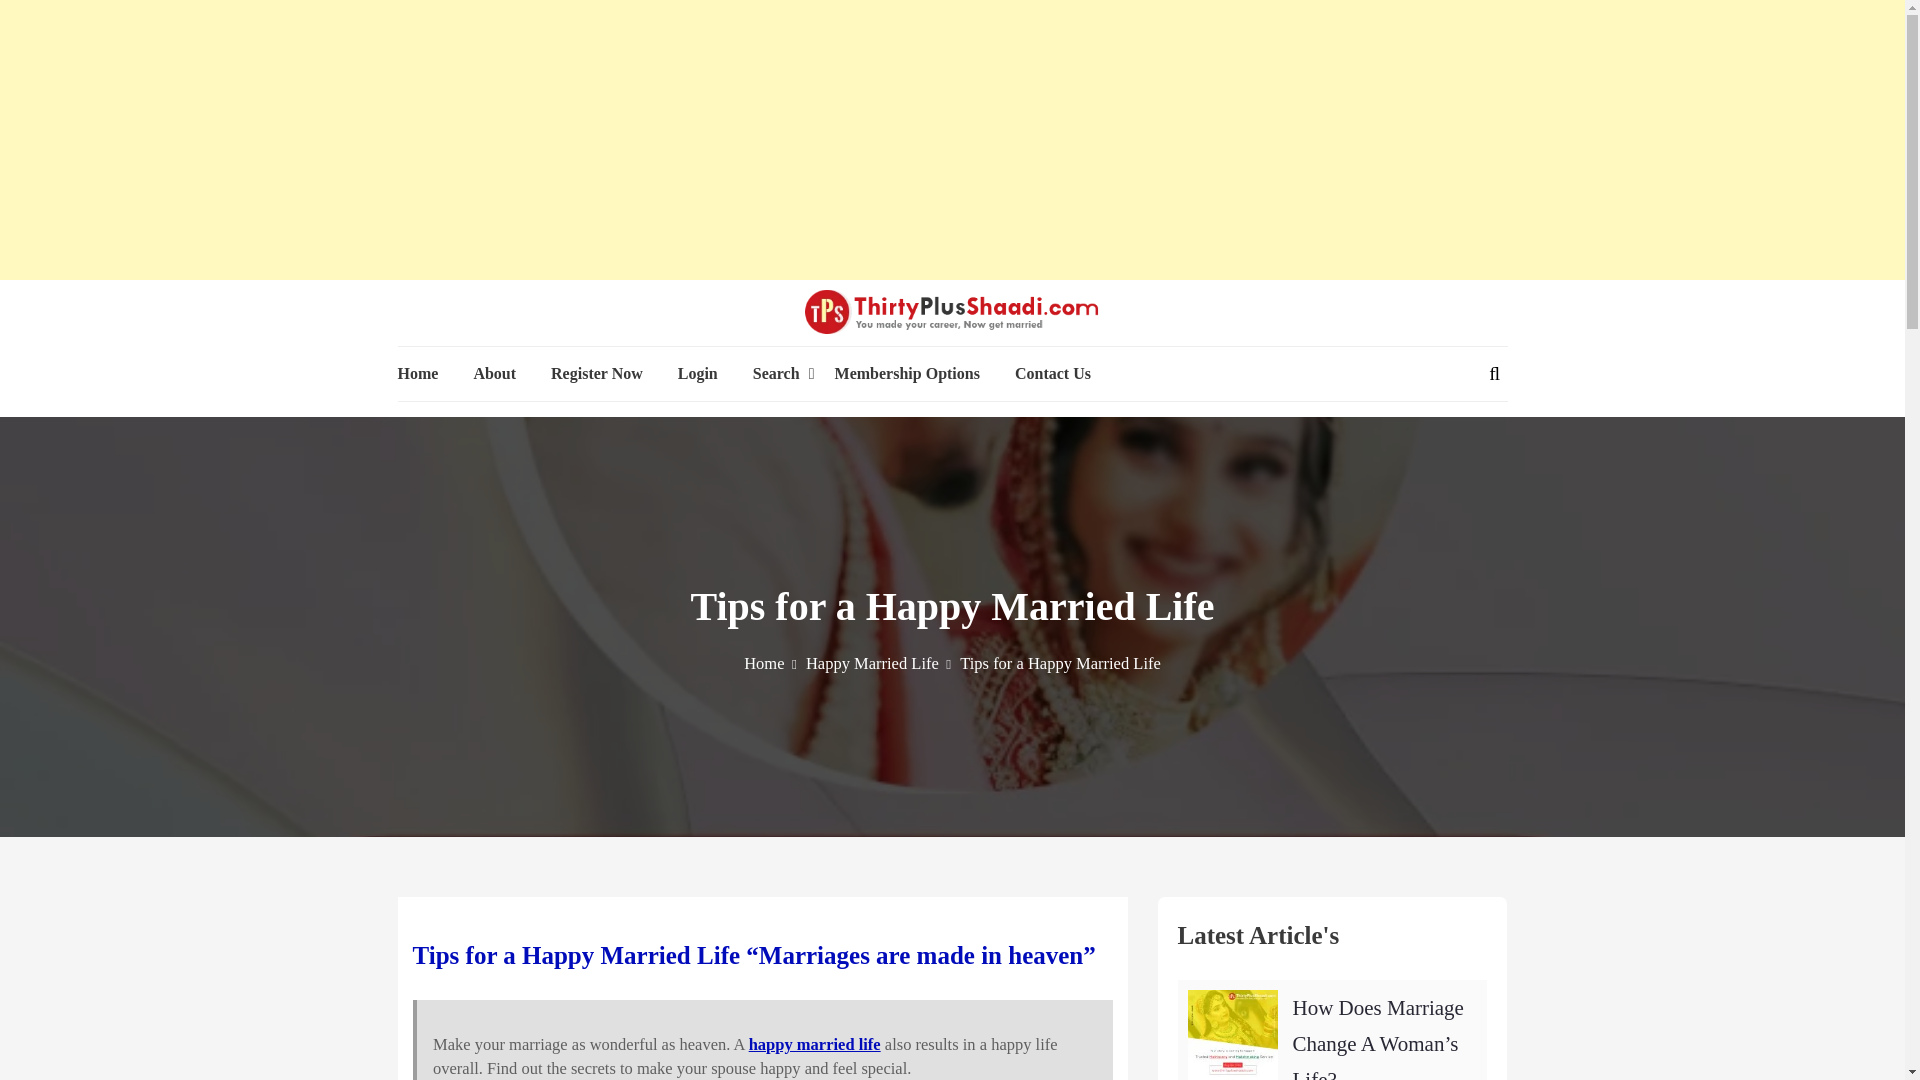 The height and width of the screenshot is (1080, 1920). Describe the element at coordinates (418, 374) in the screenshot. I see `Home` at that location.